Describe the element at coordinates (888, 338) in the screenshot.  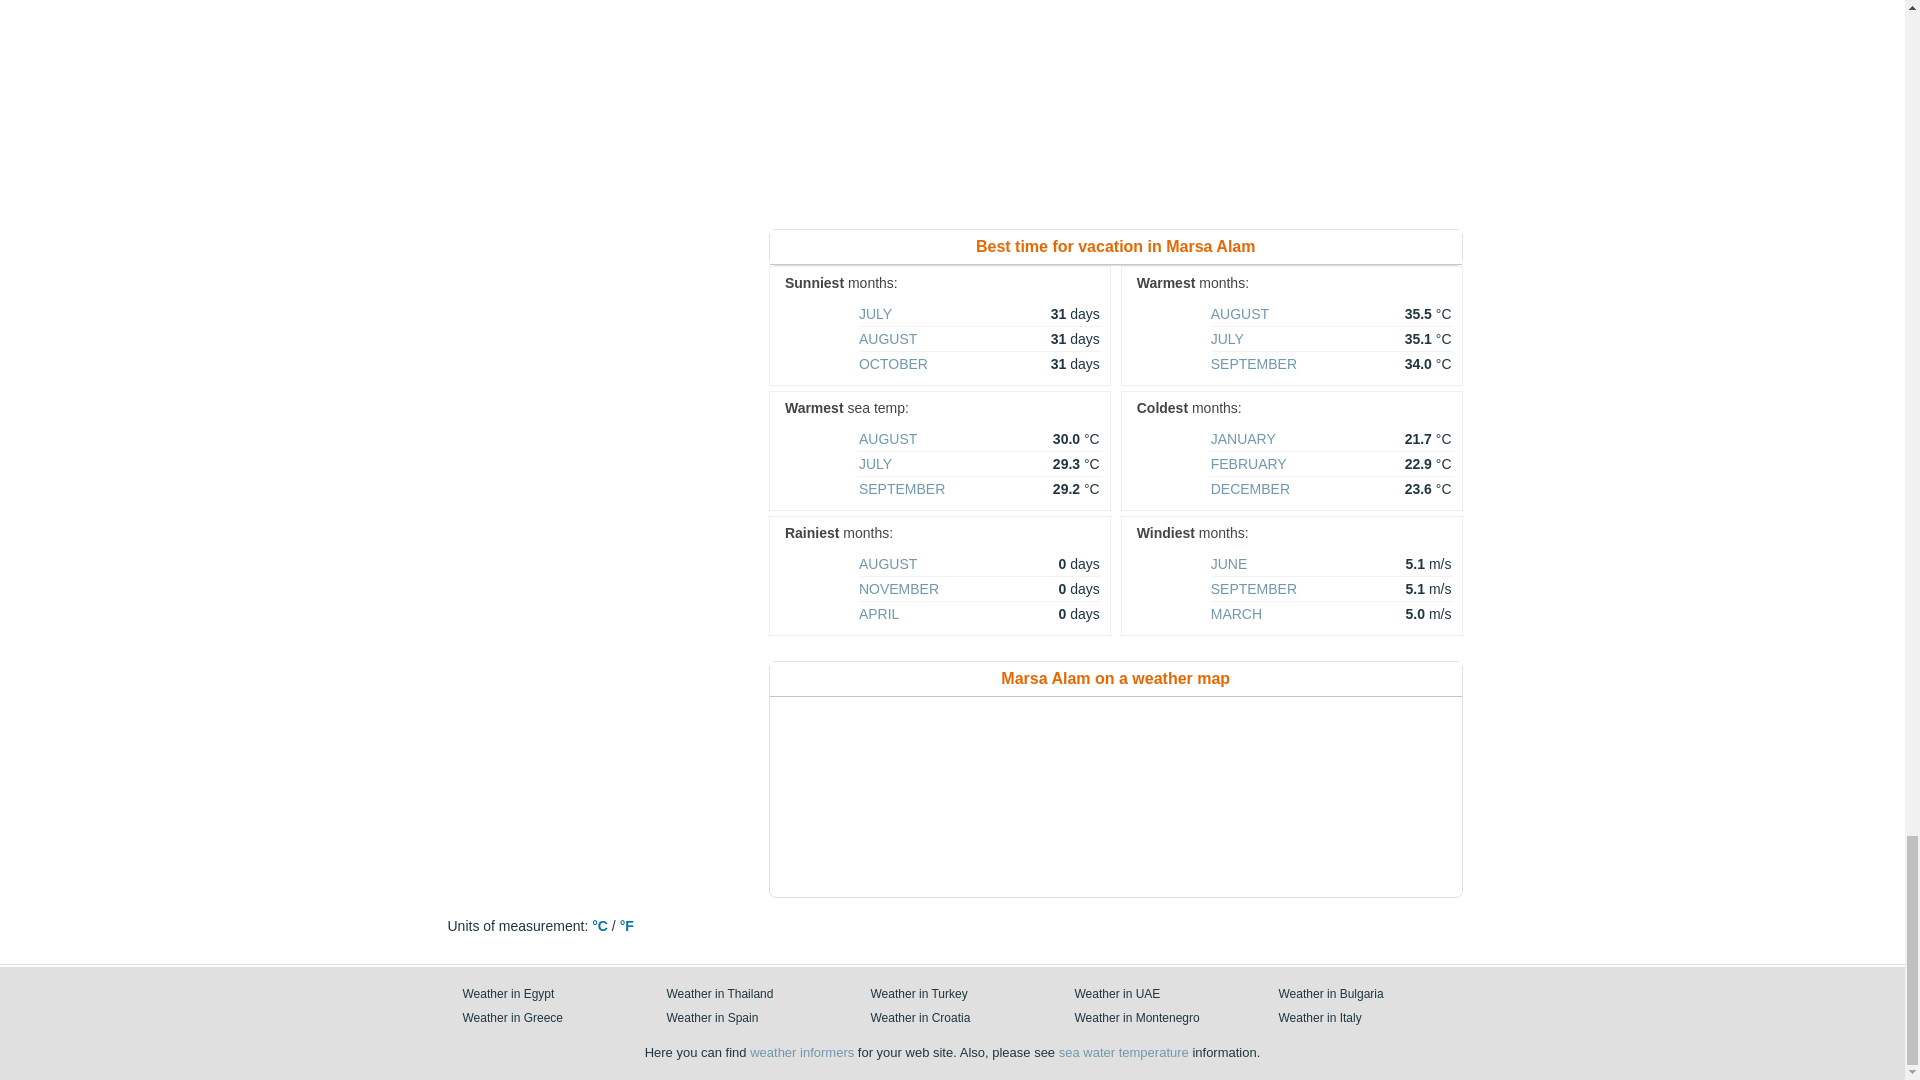
I see `AUGUST` at that location.